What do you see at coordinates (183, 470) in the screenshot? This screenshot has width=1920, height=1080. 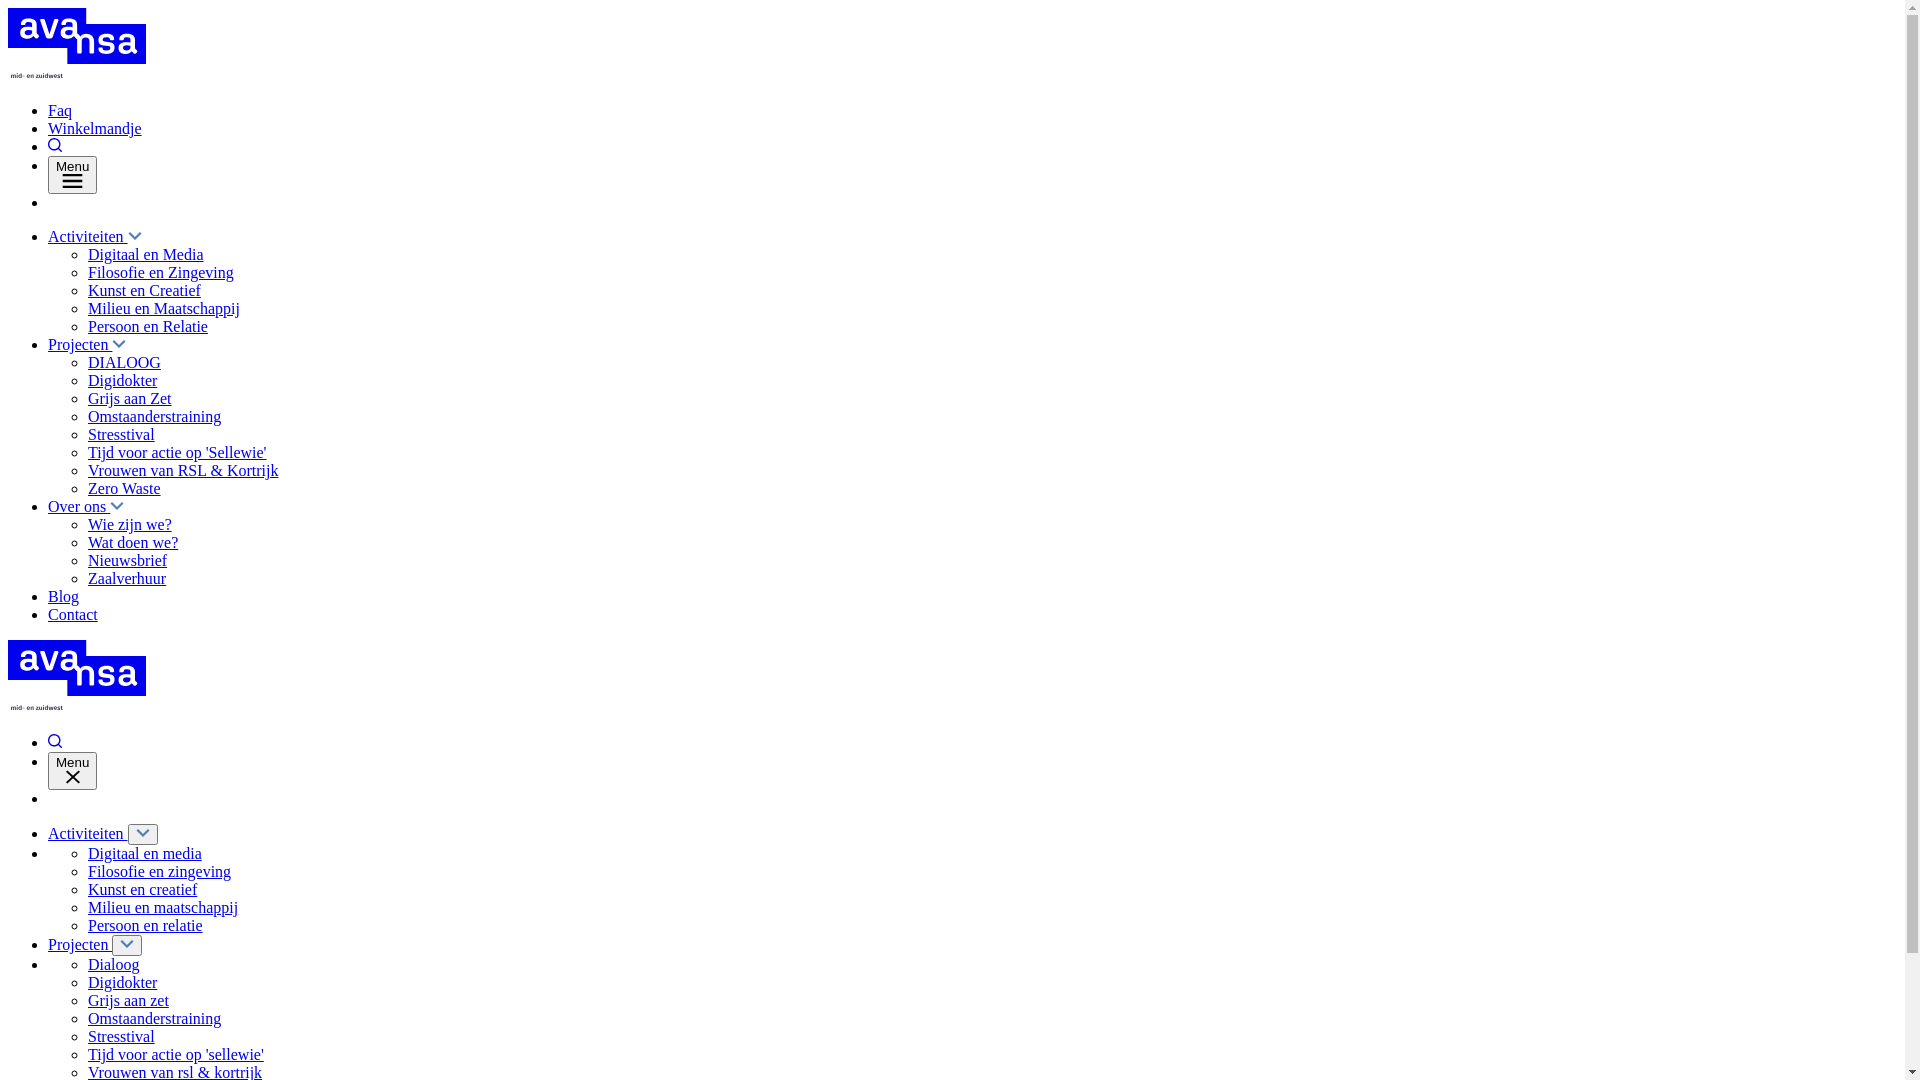 I see `Vrouwen van RSL & Kortrijk` at bounding box center [183, 470].